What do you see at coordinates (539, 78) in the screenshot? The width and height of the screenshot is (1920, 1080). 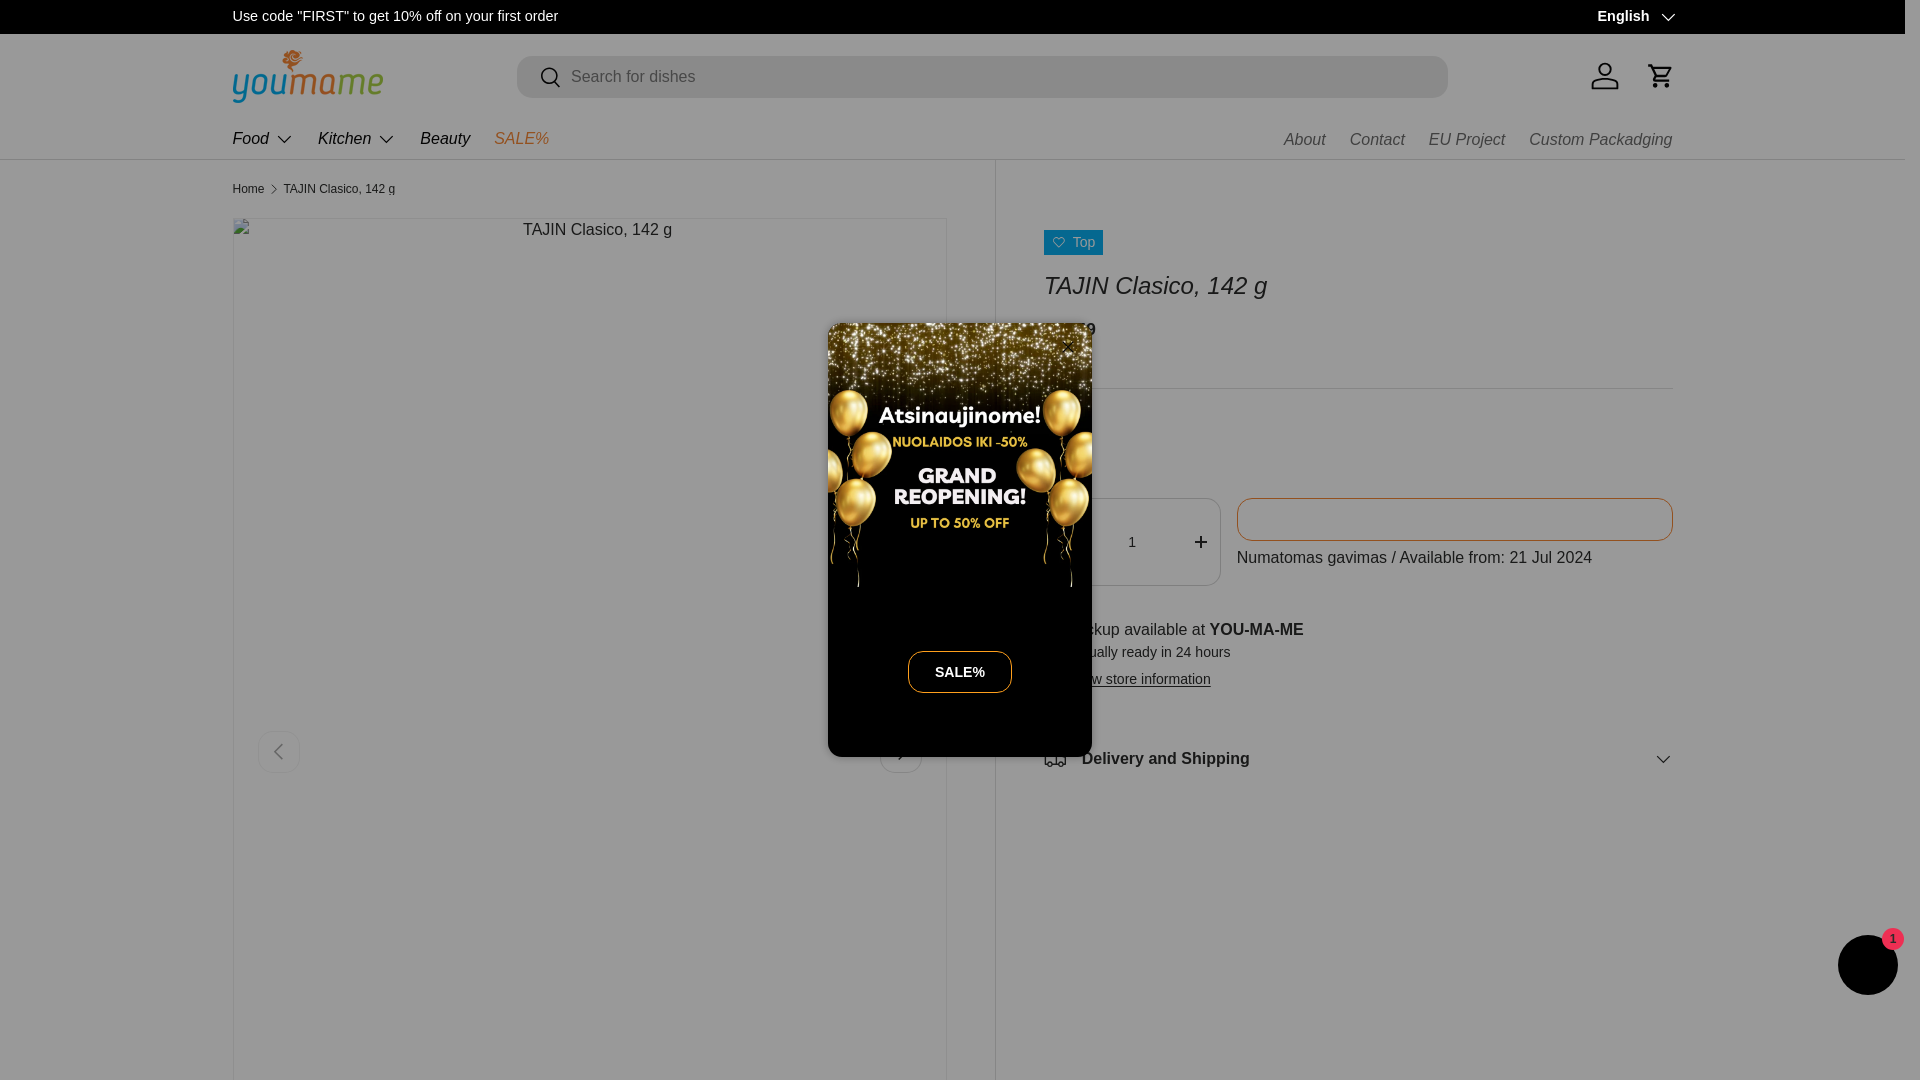 I see `Search` at bounding box center [539, 78].